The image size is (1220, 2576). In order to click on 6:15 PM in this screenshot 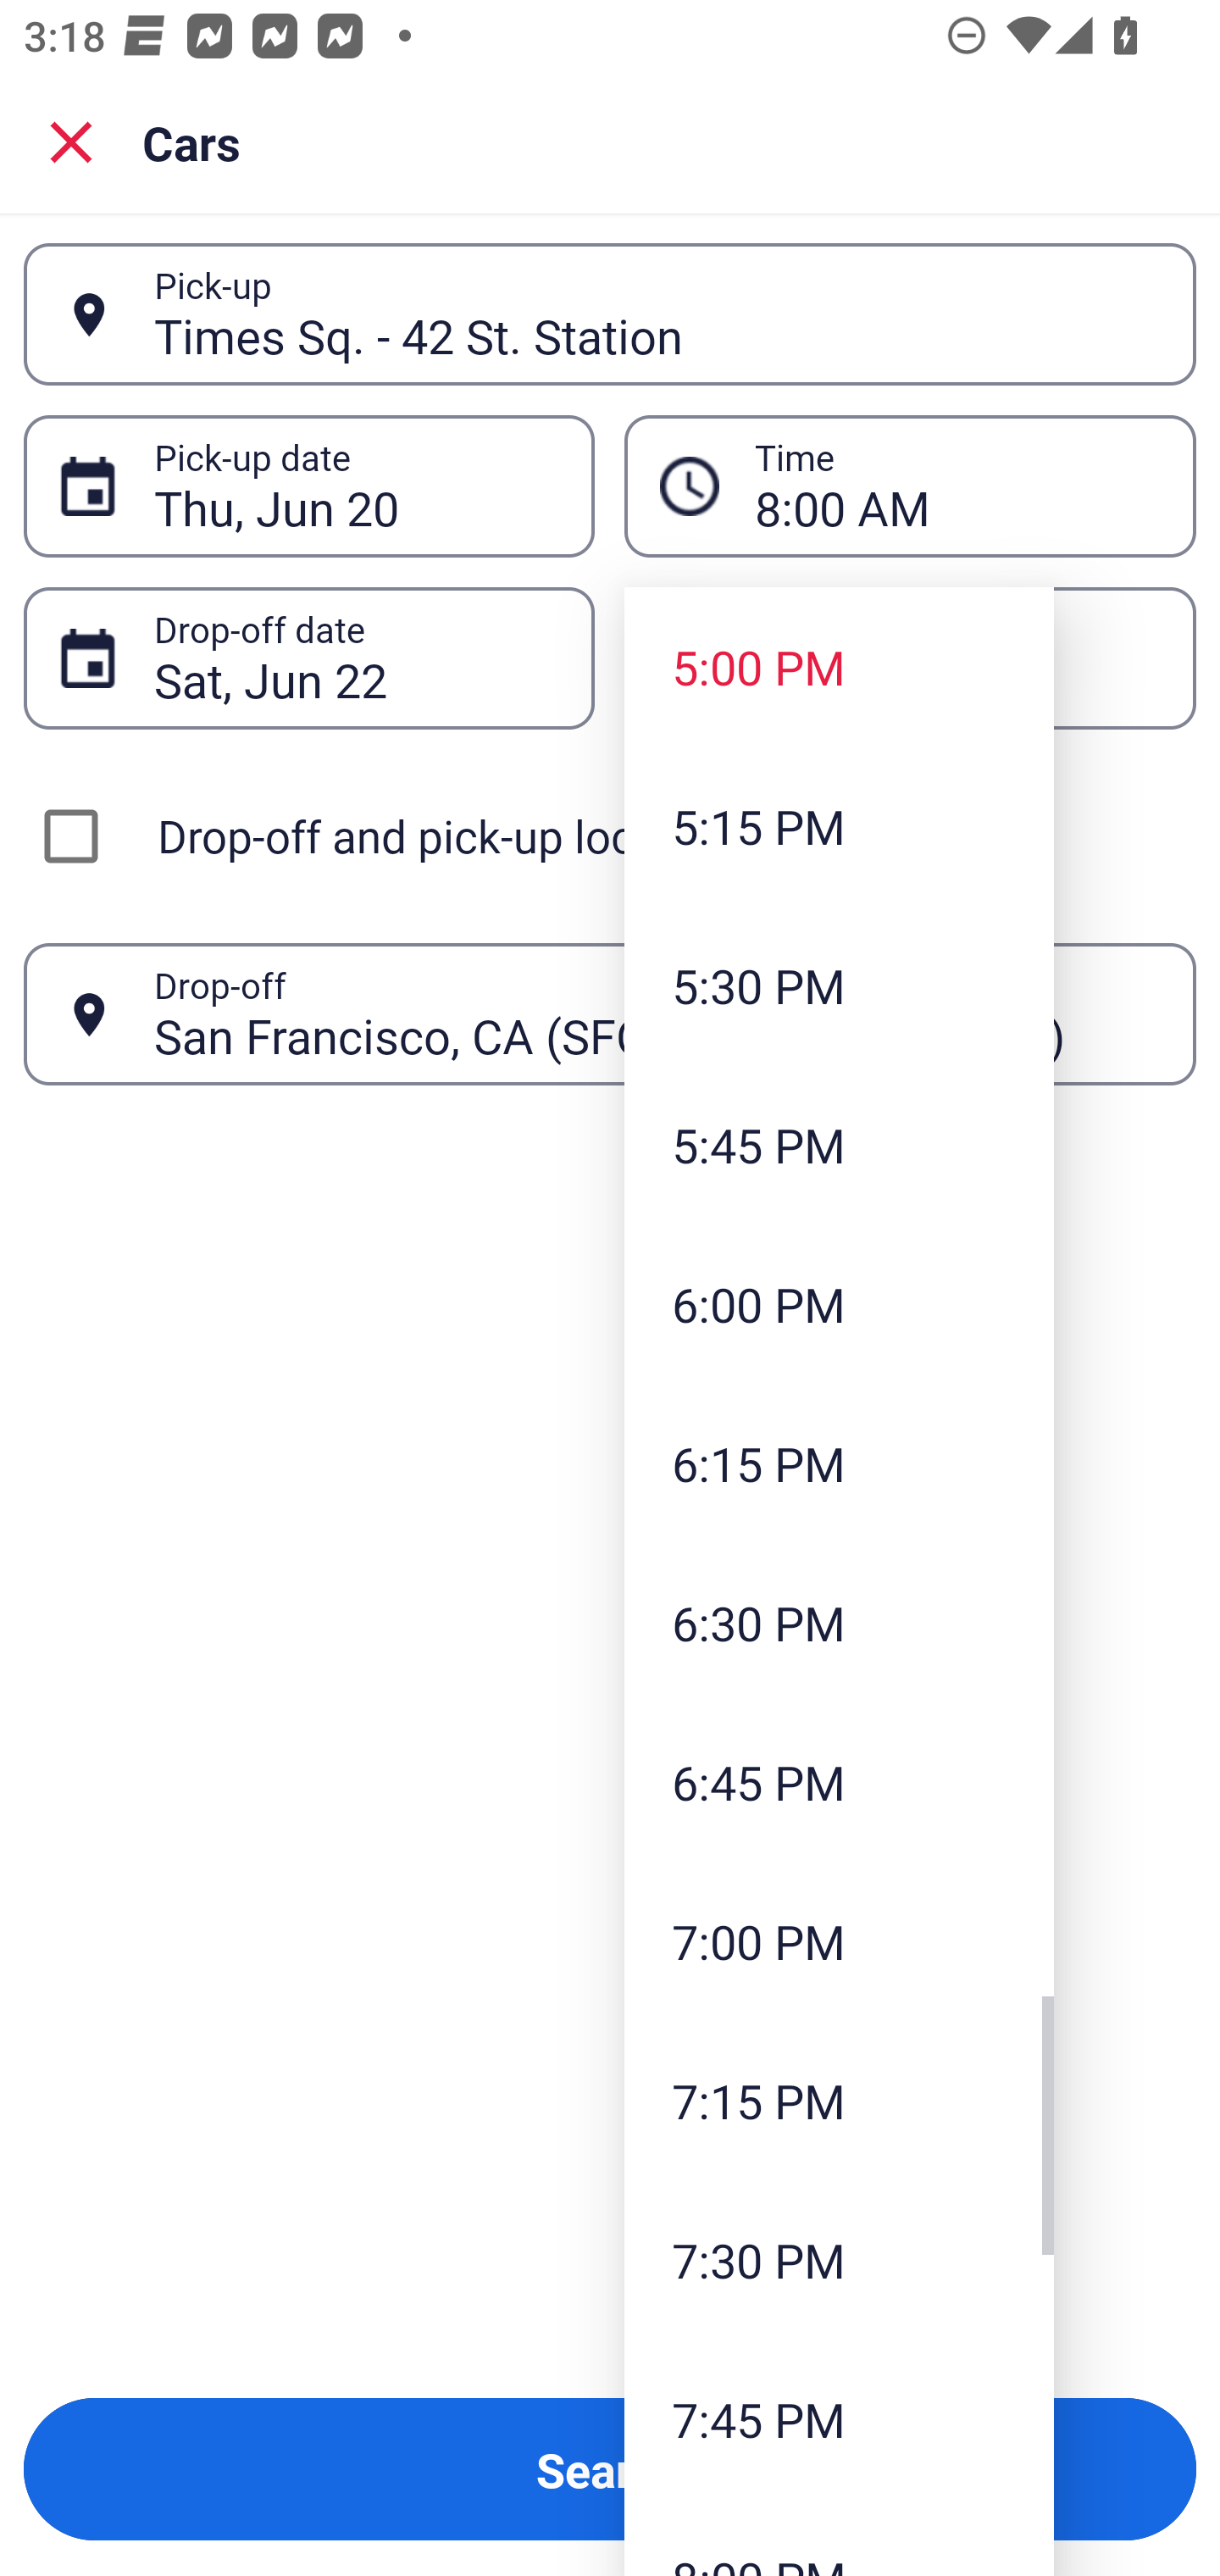, I will do `click(839, 1463)`.